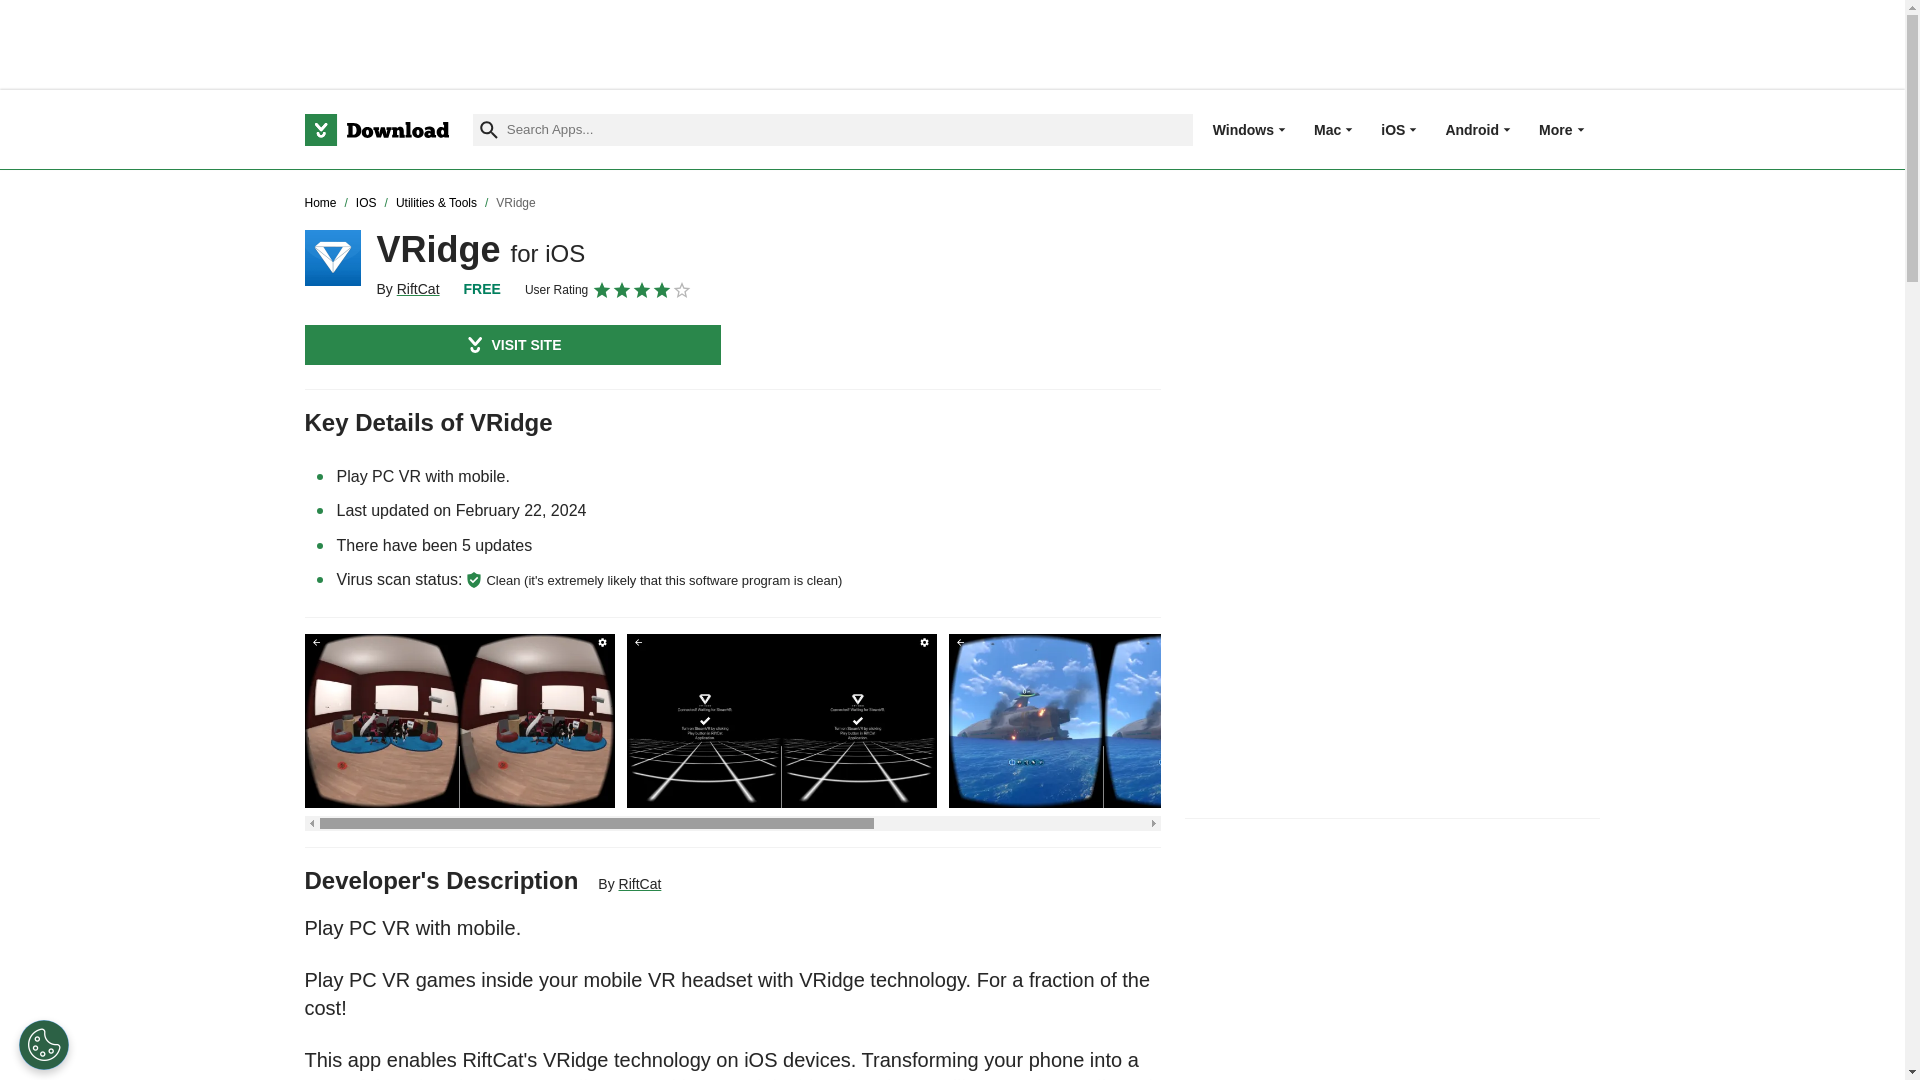  What do you see at coordinates (1326, 129) in the screenshot?
I see `Mac` at bounding box center [1326, 129].